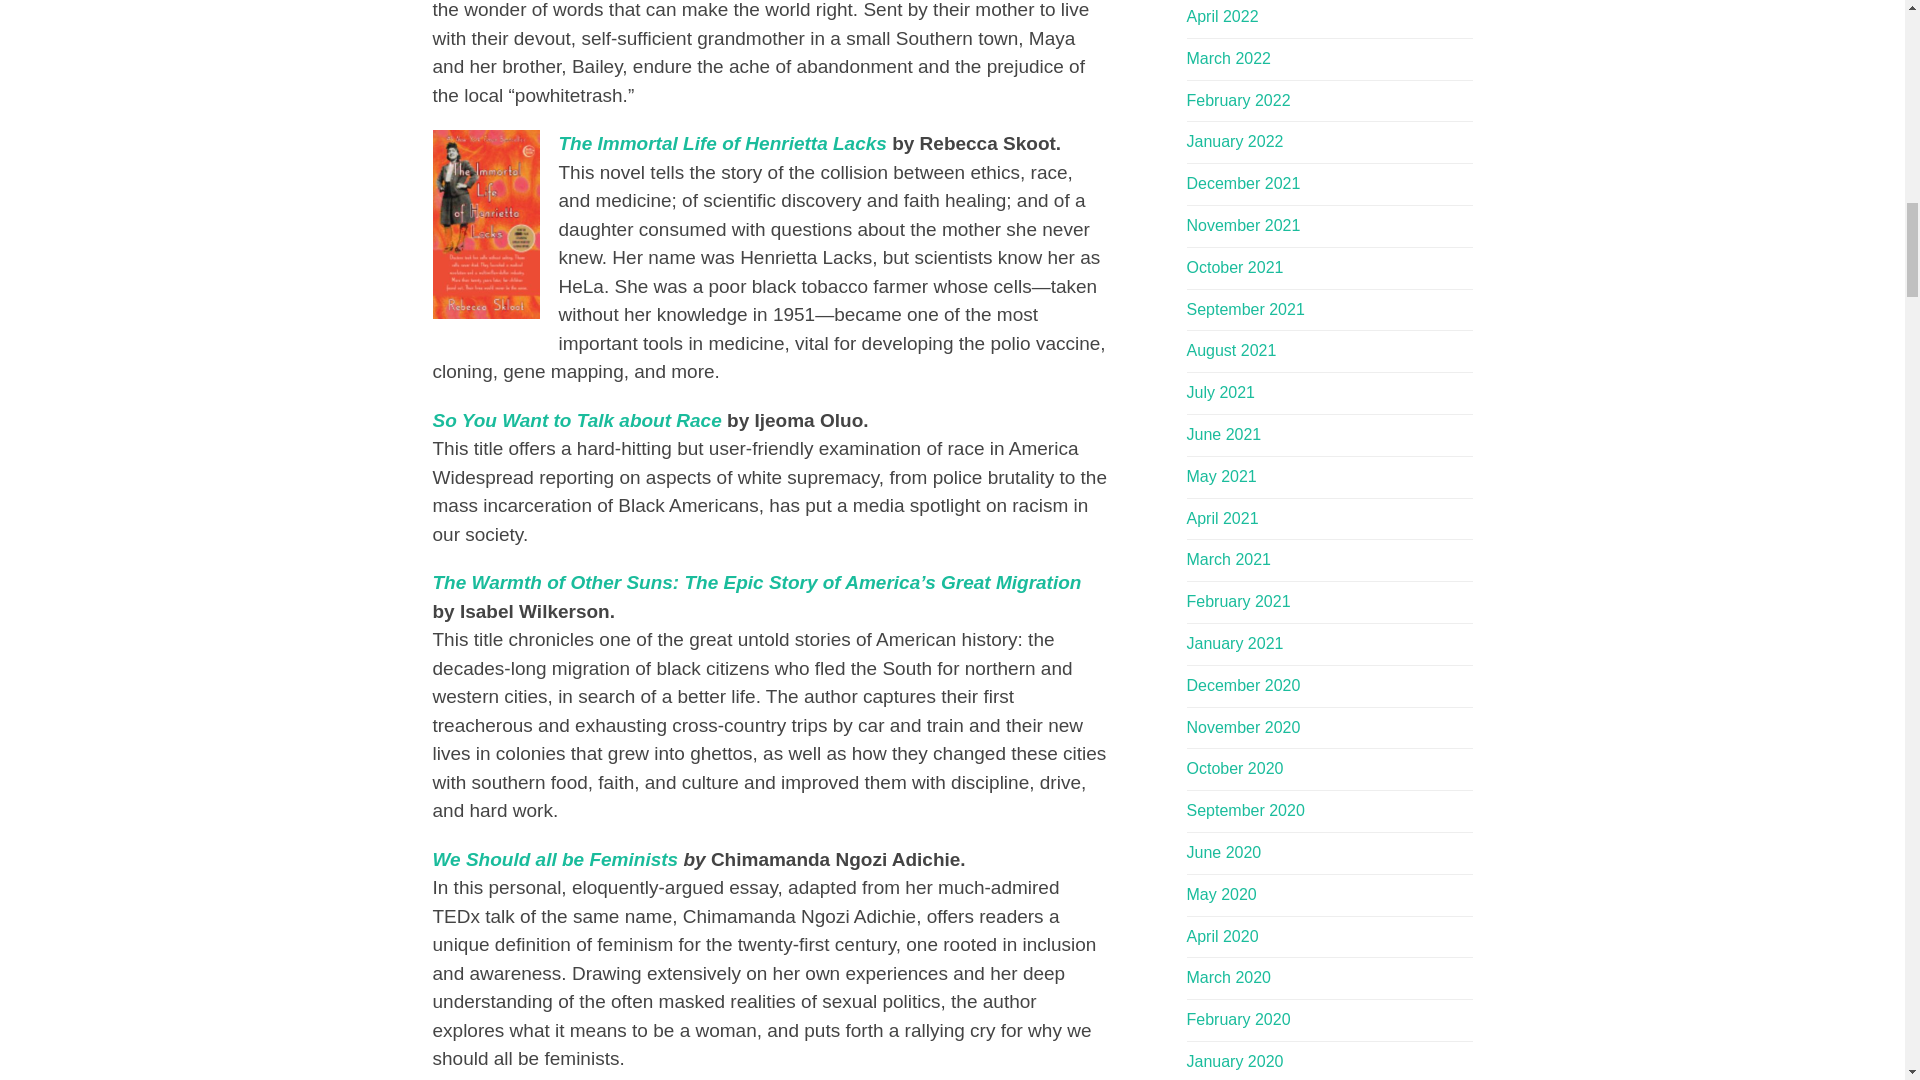 This screenshot has height=1080, width=1920. Describe the element at coordinates (554, 859) in the screenshot. I see `We Should all be Feminists` at that location.